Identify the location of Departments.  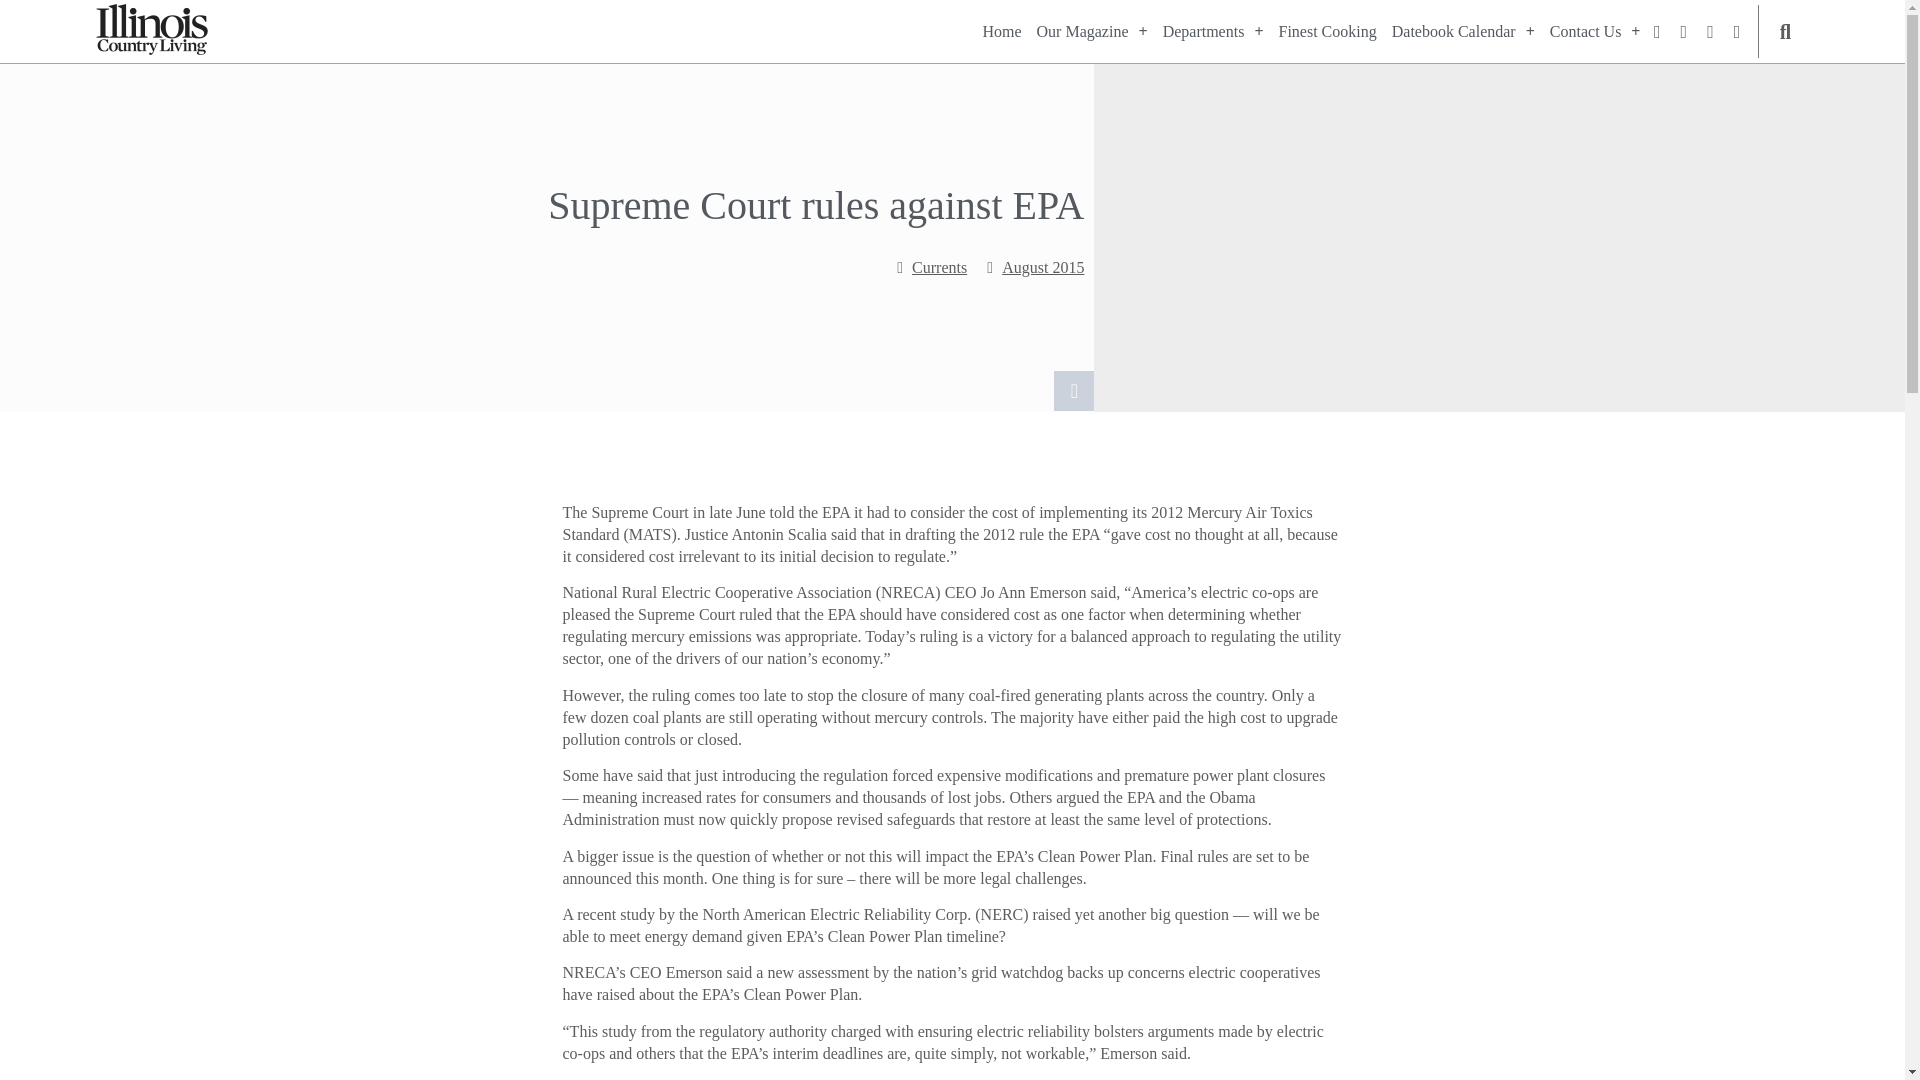
(1213, 31).